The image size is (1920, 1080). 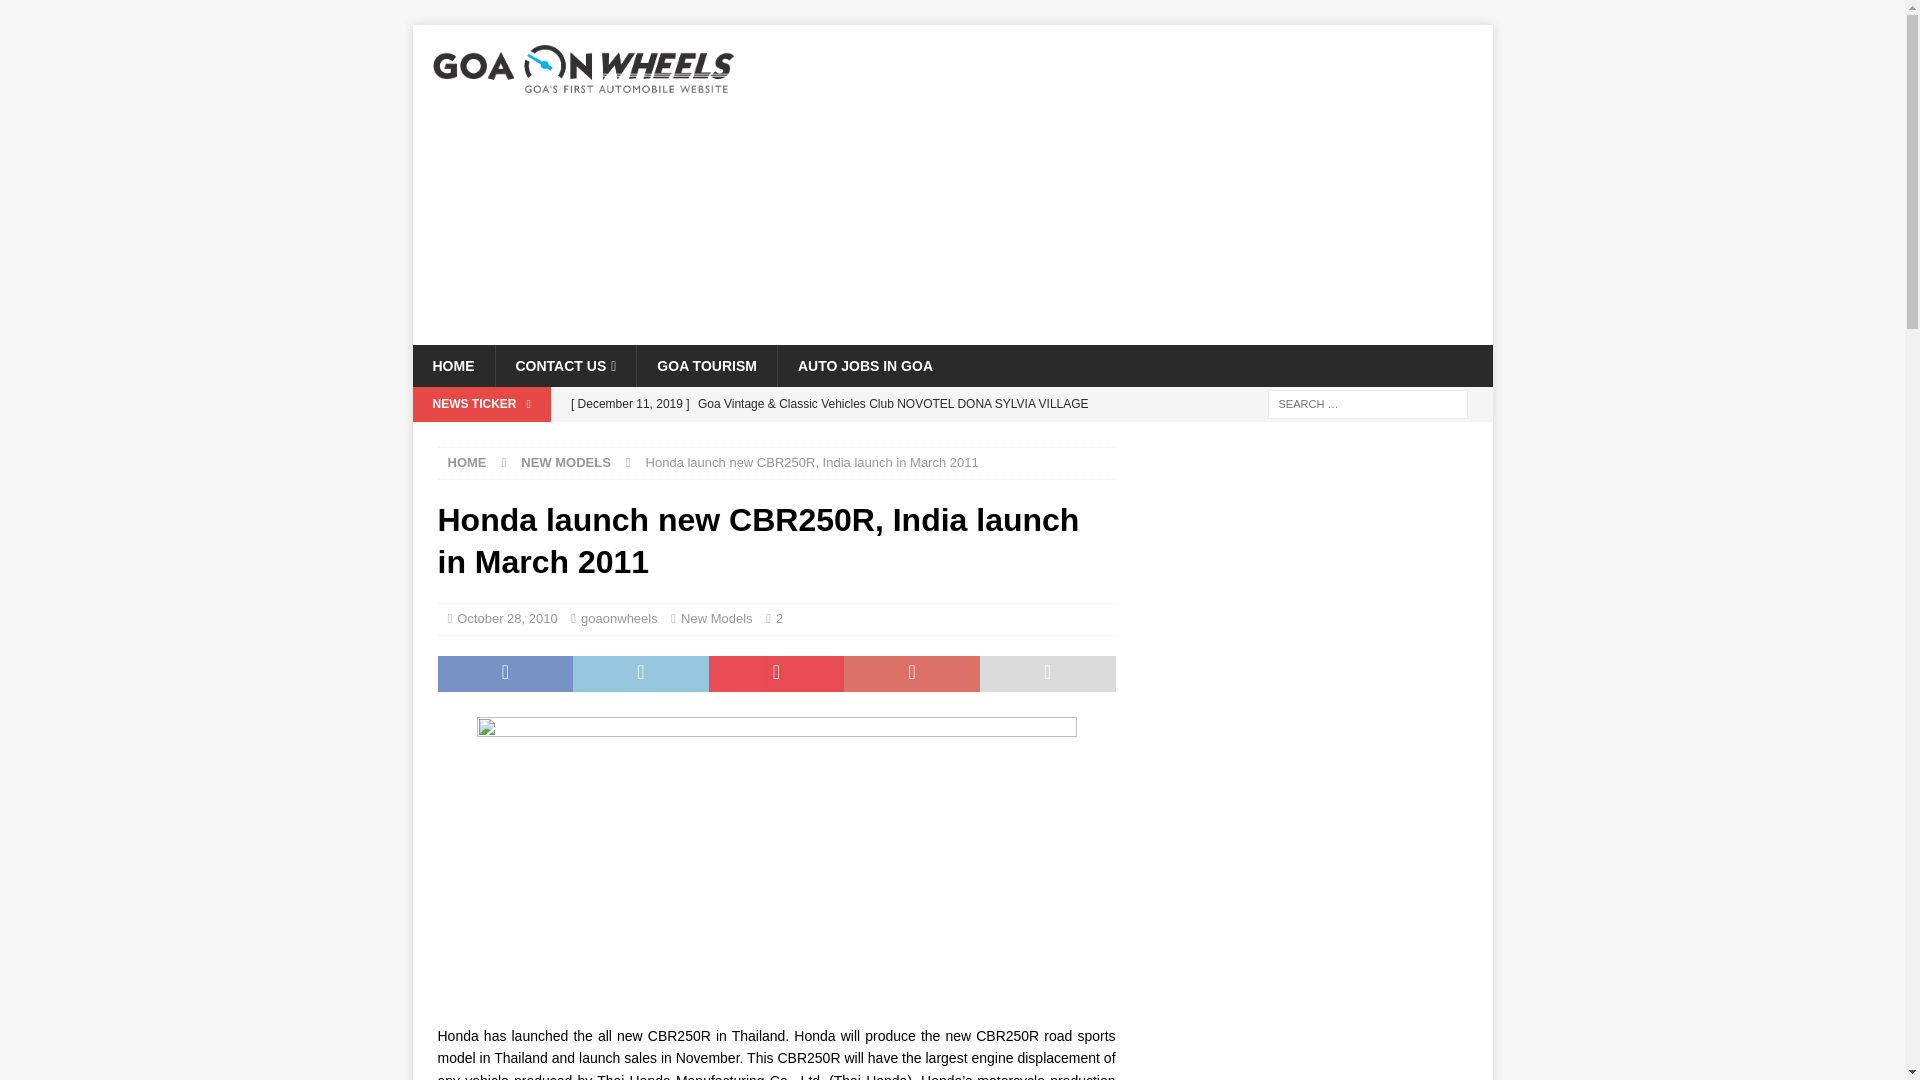 I want to click on Advertisement, so click(x=1126, y=185).